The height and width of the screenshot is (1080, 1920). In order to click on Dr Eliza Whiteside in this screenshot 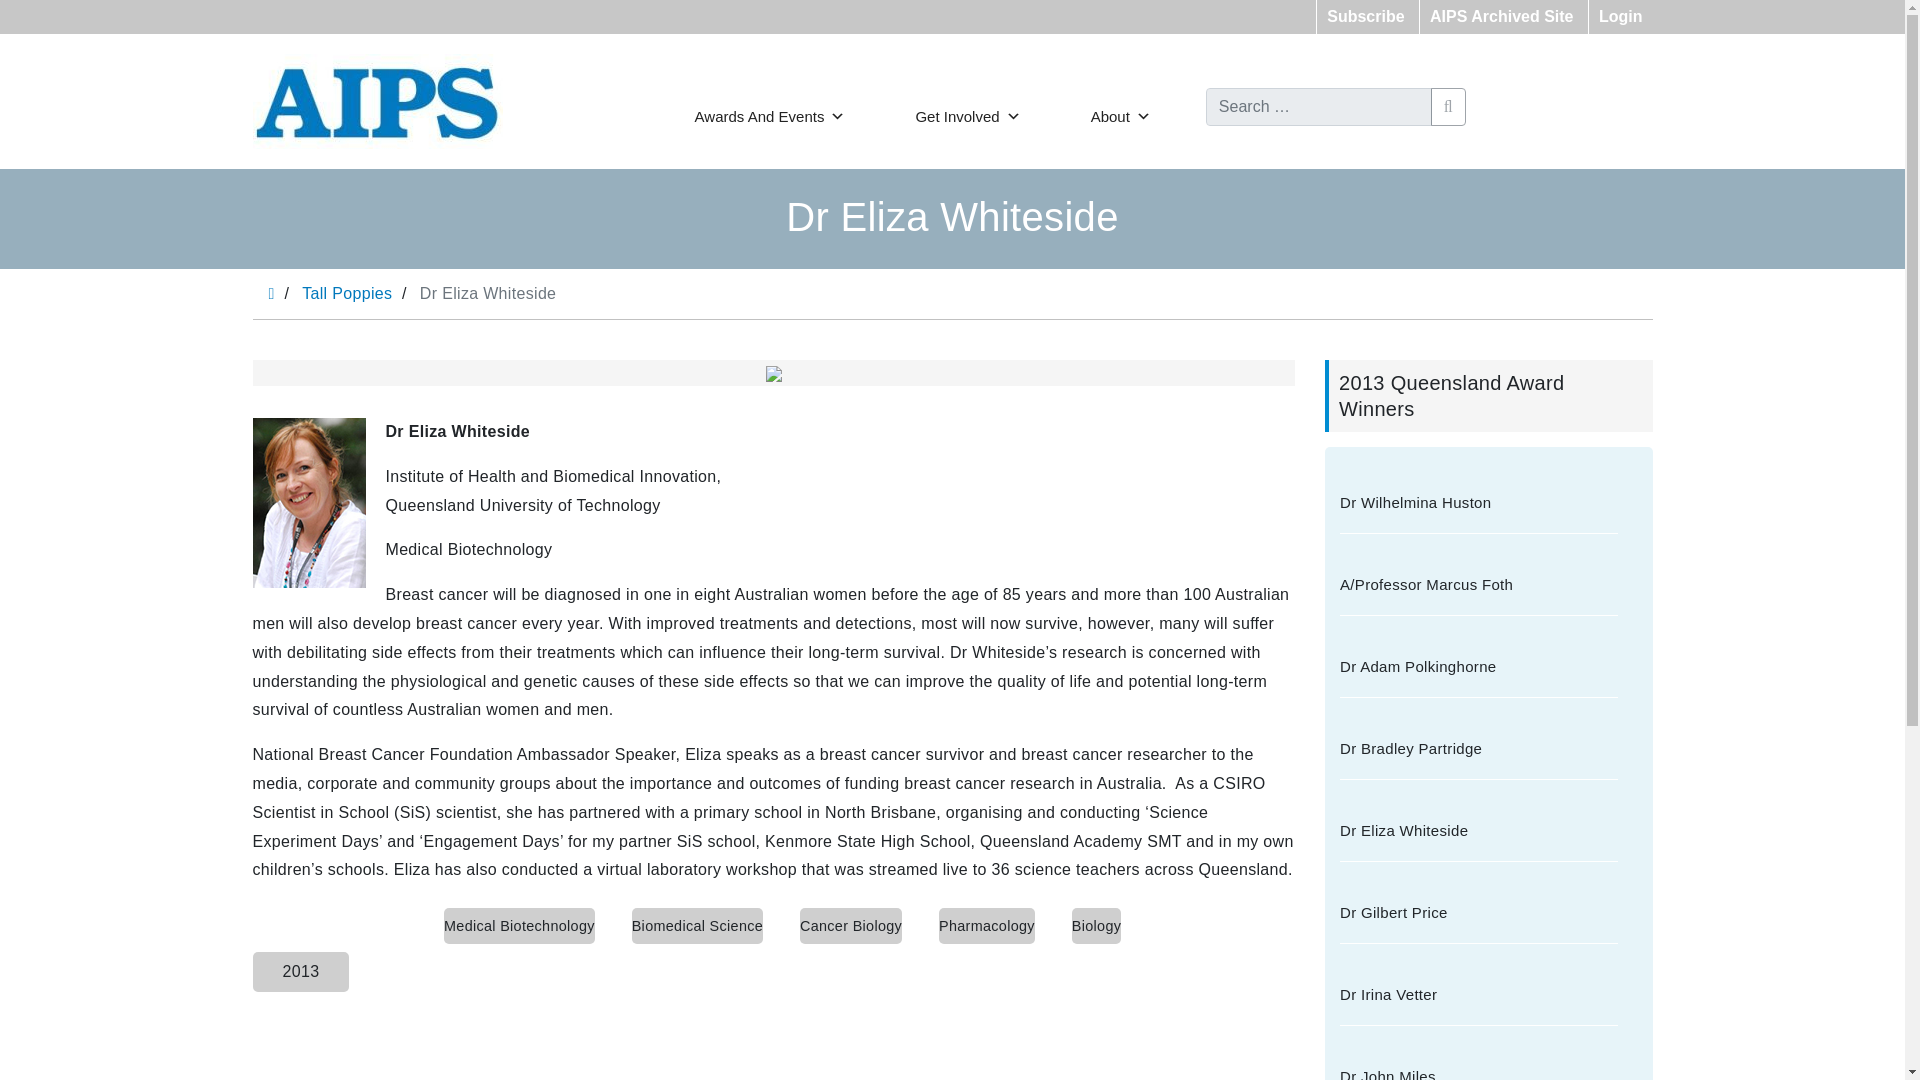, I will do `click(1479, 830)`.